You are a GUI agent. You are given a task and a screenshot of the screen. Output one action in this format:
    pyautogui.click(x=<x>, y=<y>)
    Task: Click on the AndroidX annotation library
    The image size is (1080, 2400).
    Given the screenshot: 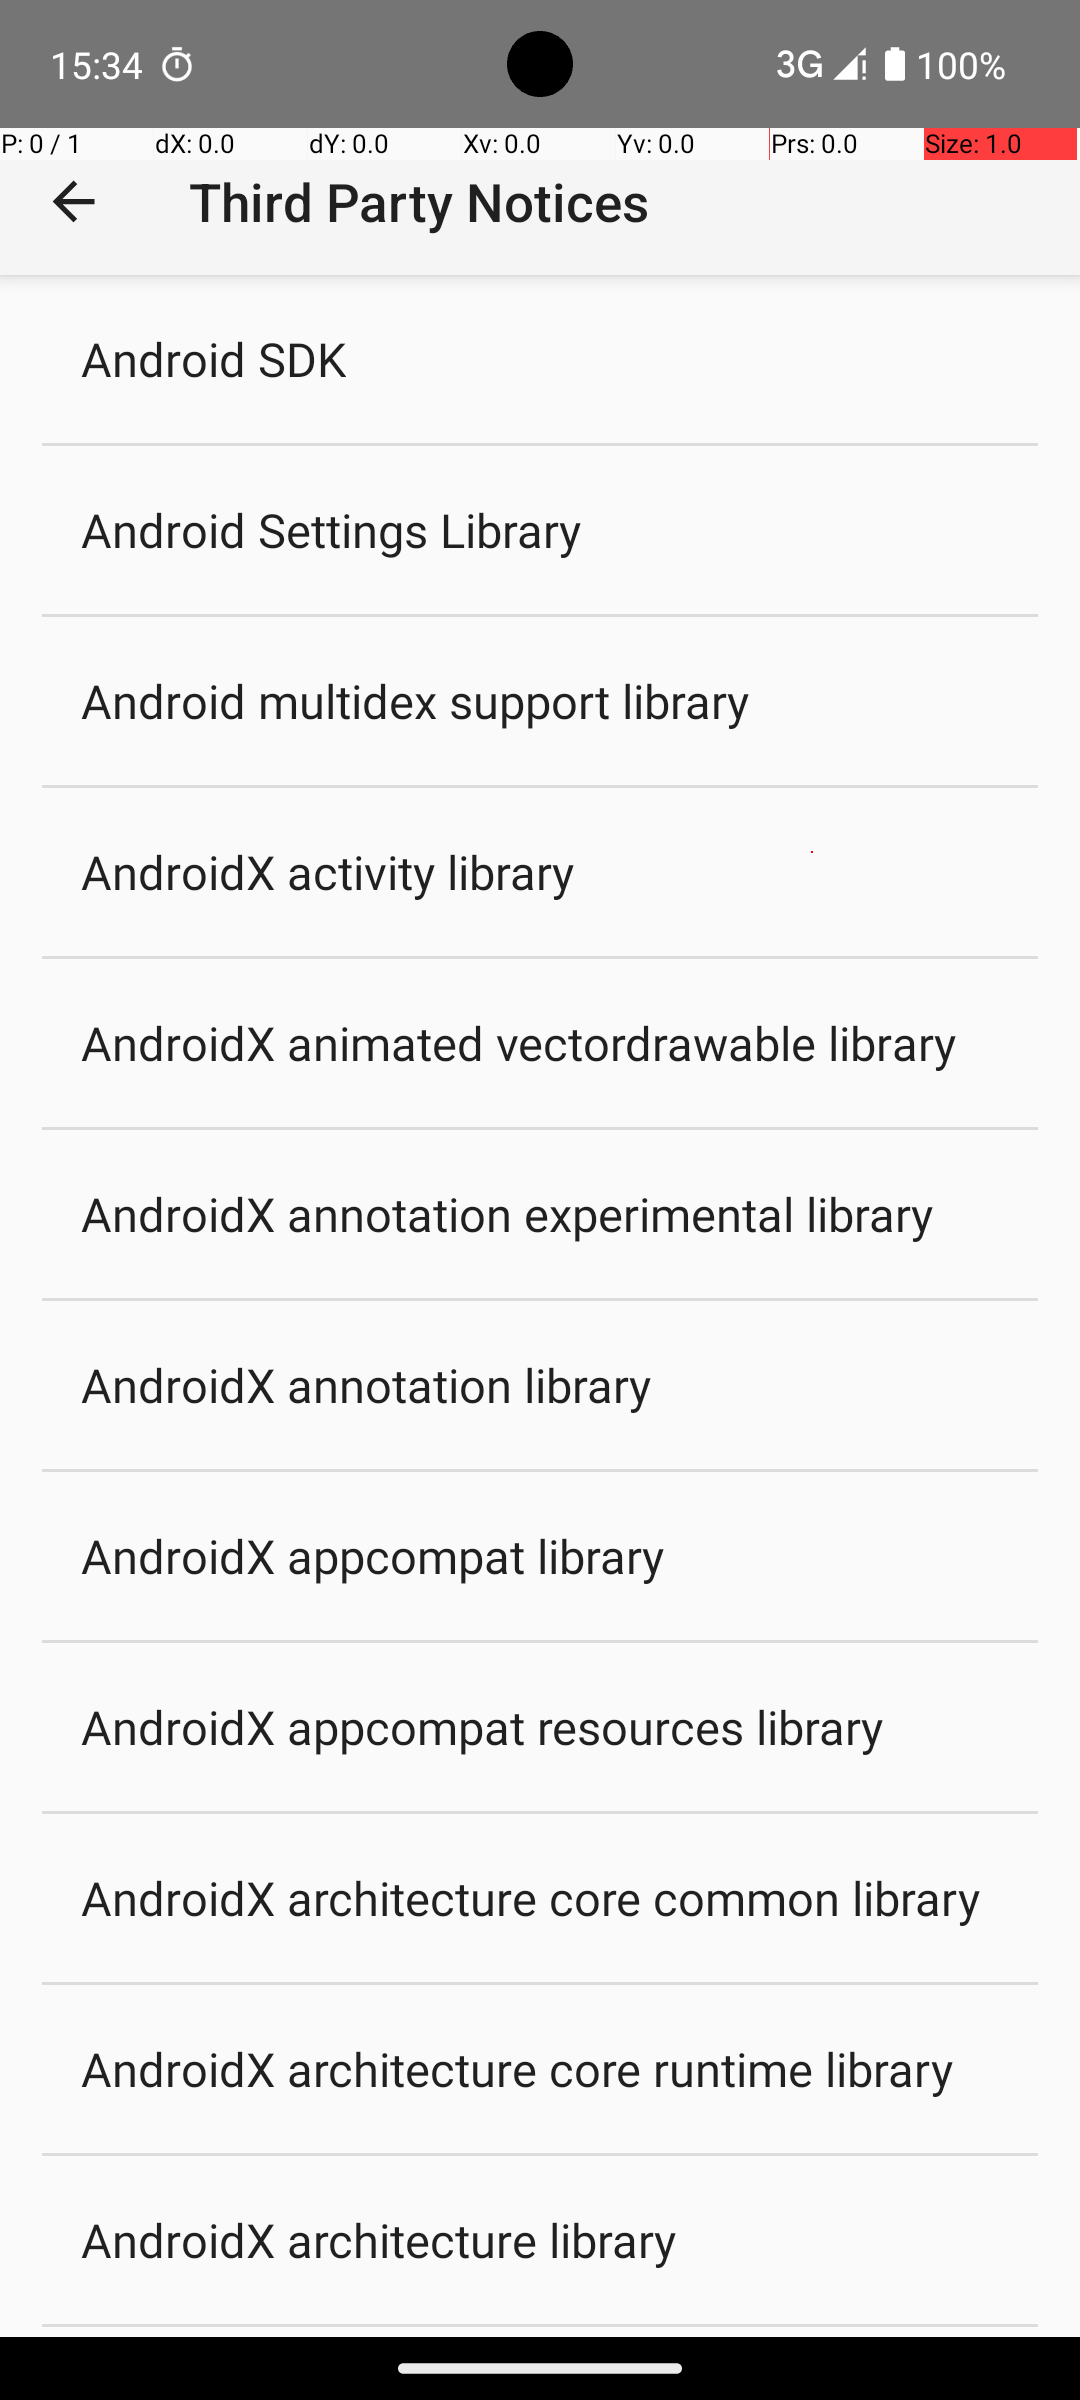 What is the action you would take?
    pyautogui.click(x=366, y=1384)
    